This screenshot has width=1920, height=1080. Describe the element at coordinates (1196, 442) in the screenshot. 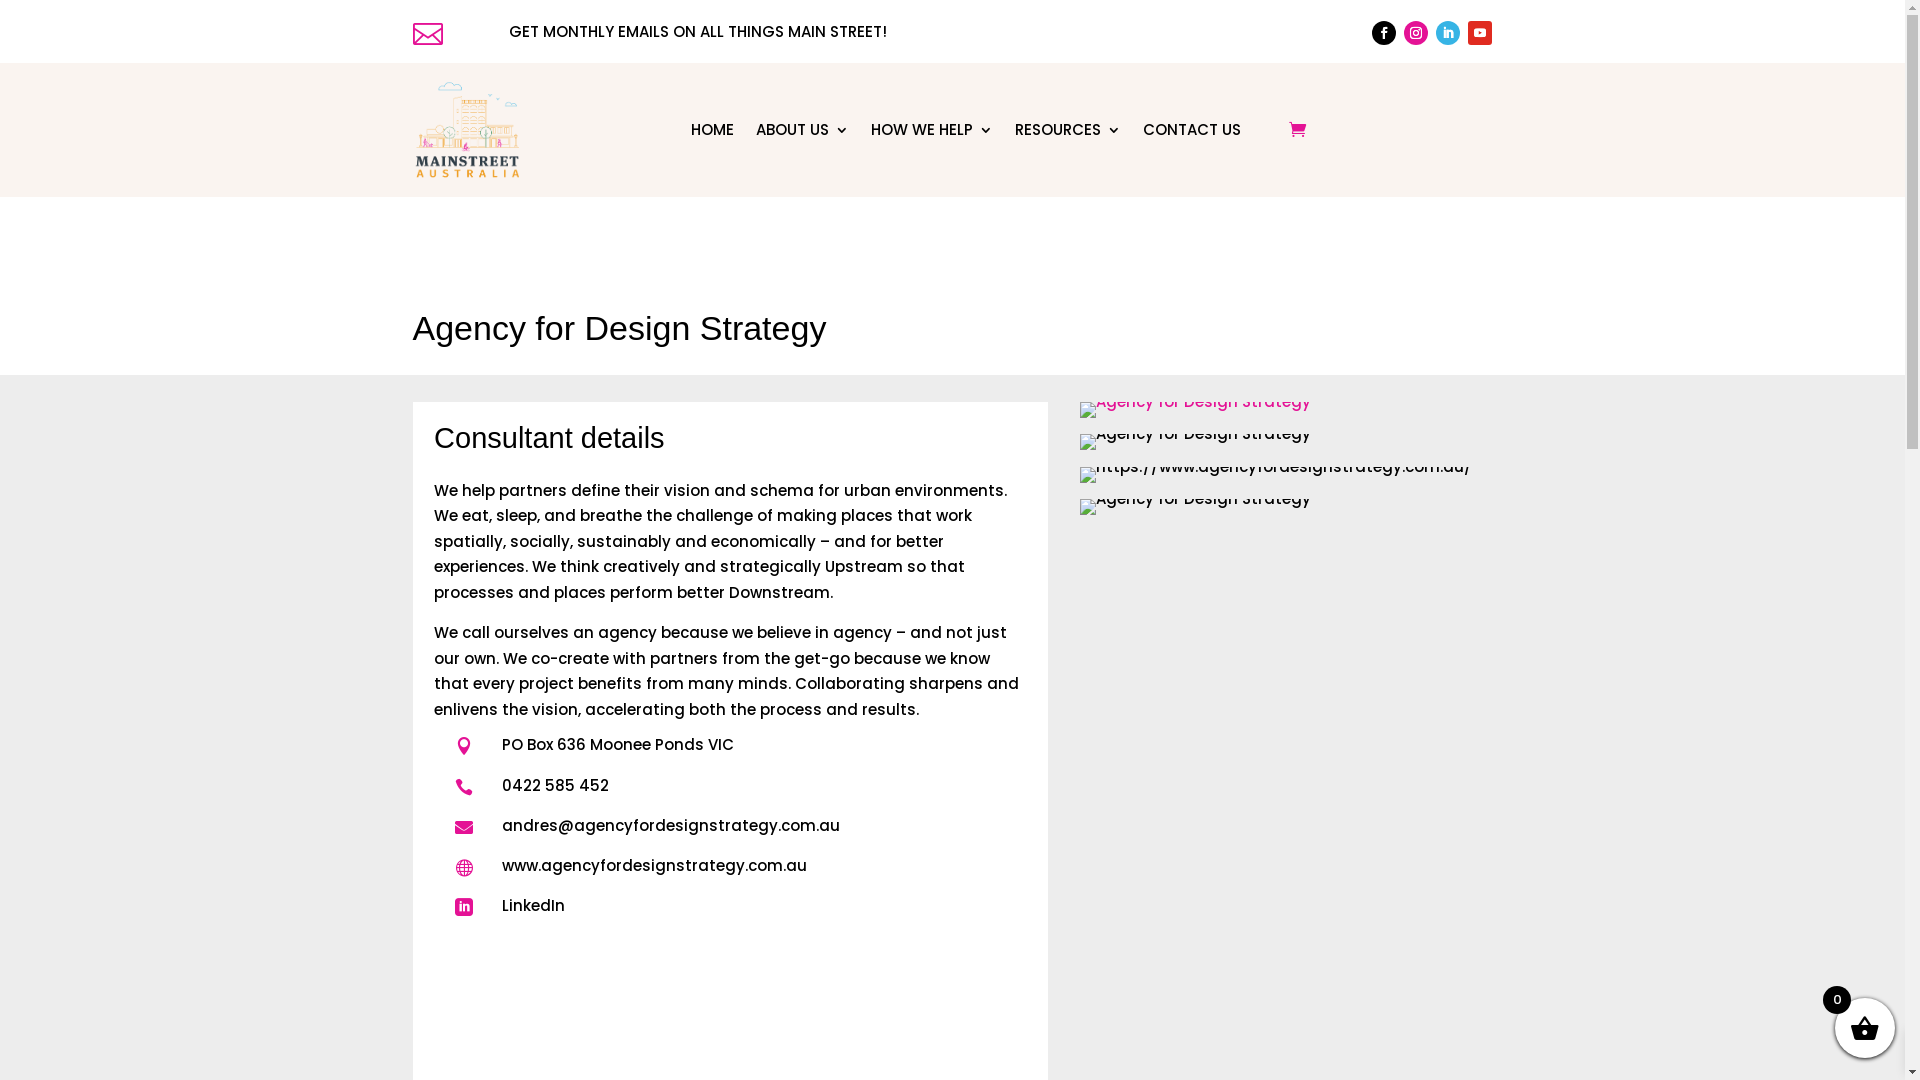

I see `Agency for Design Strategy` at that location.